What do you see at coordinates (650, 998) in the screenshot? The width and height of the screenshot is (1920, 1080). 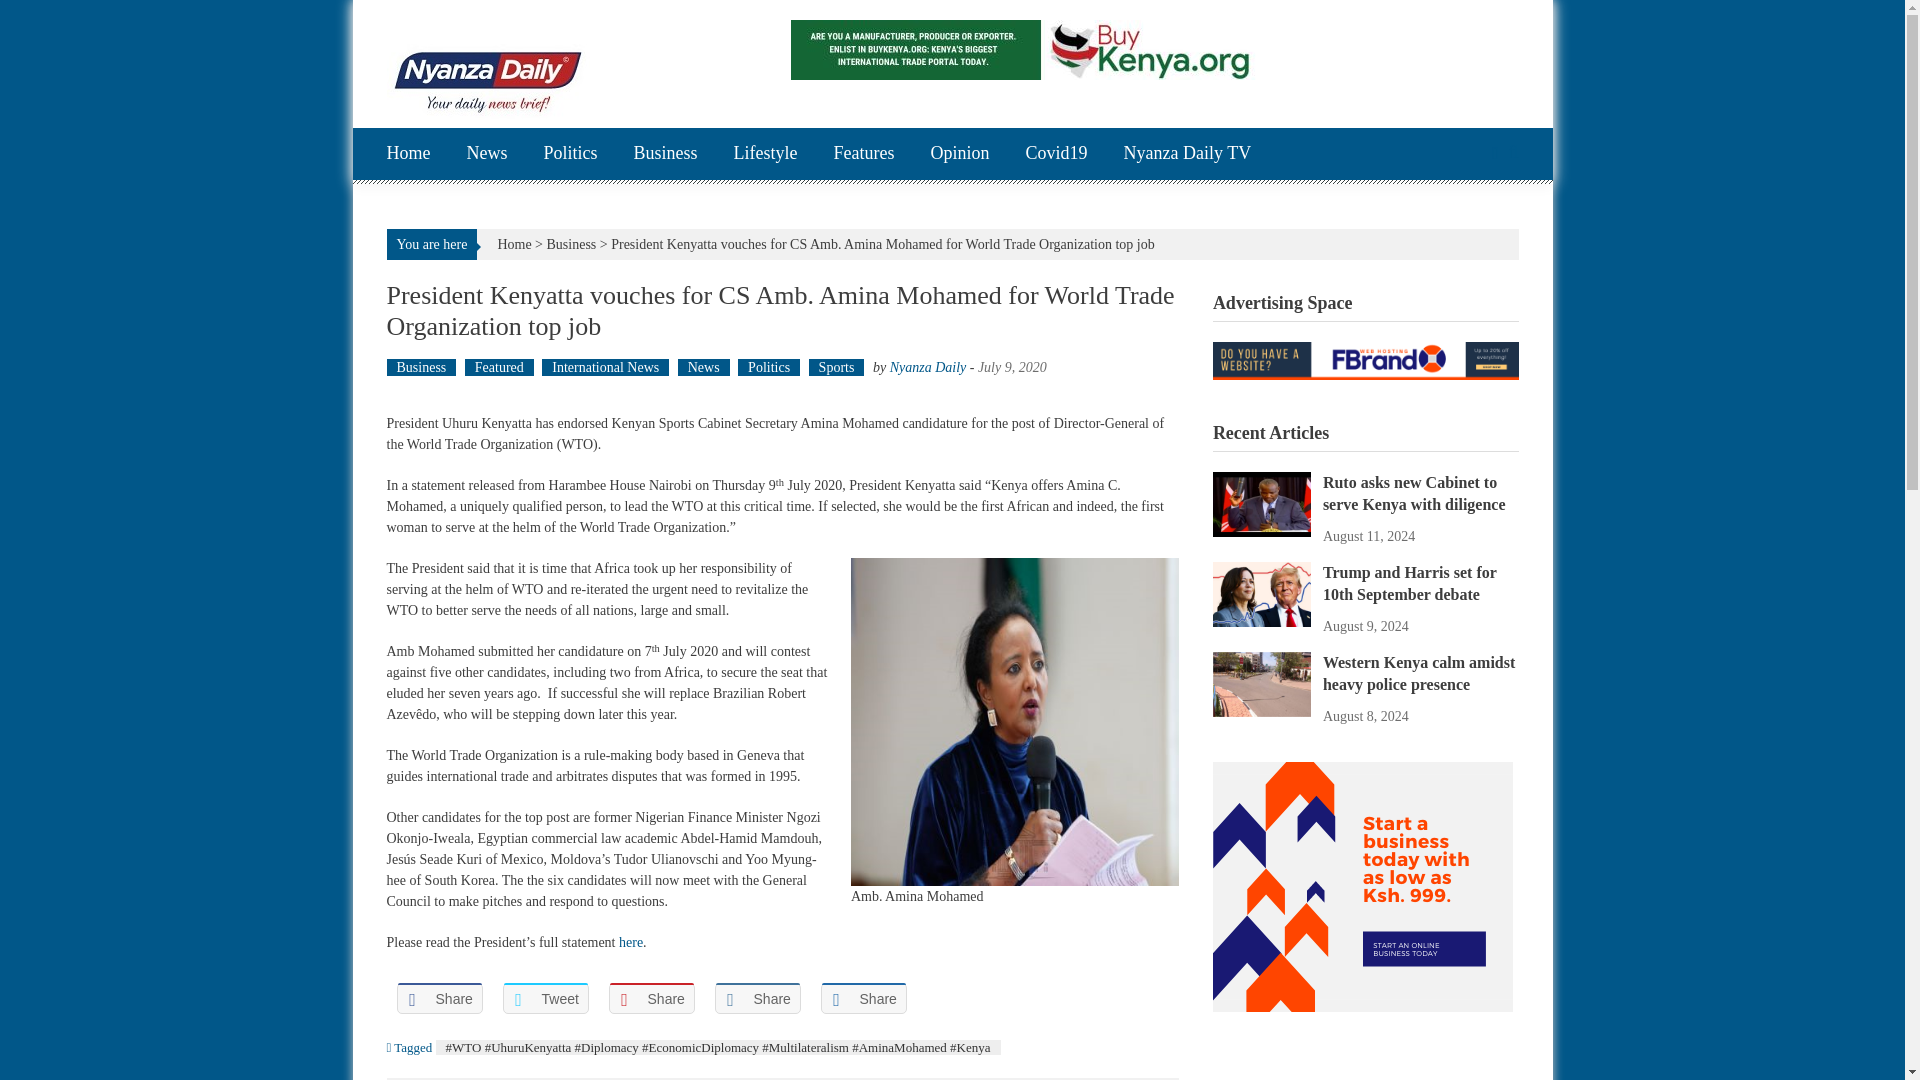 I see `Share on Pinterest` at bounding box center [650, 998].